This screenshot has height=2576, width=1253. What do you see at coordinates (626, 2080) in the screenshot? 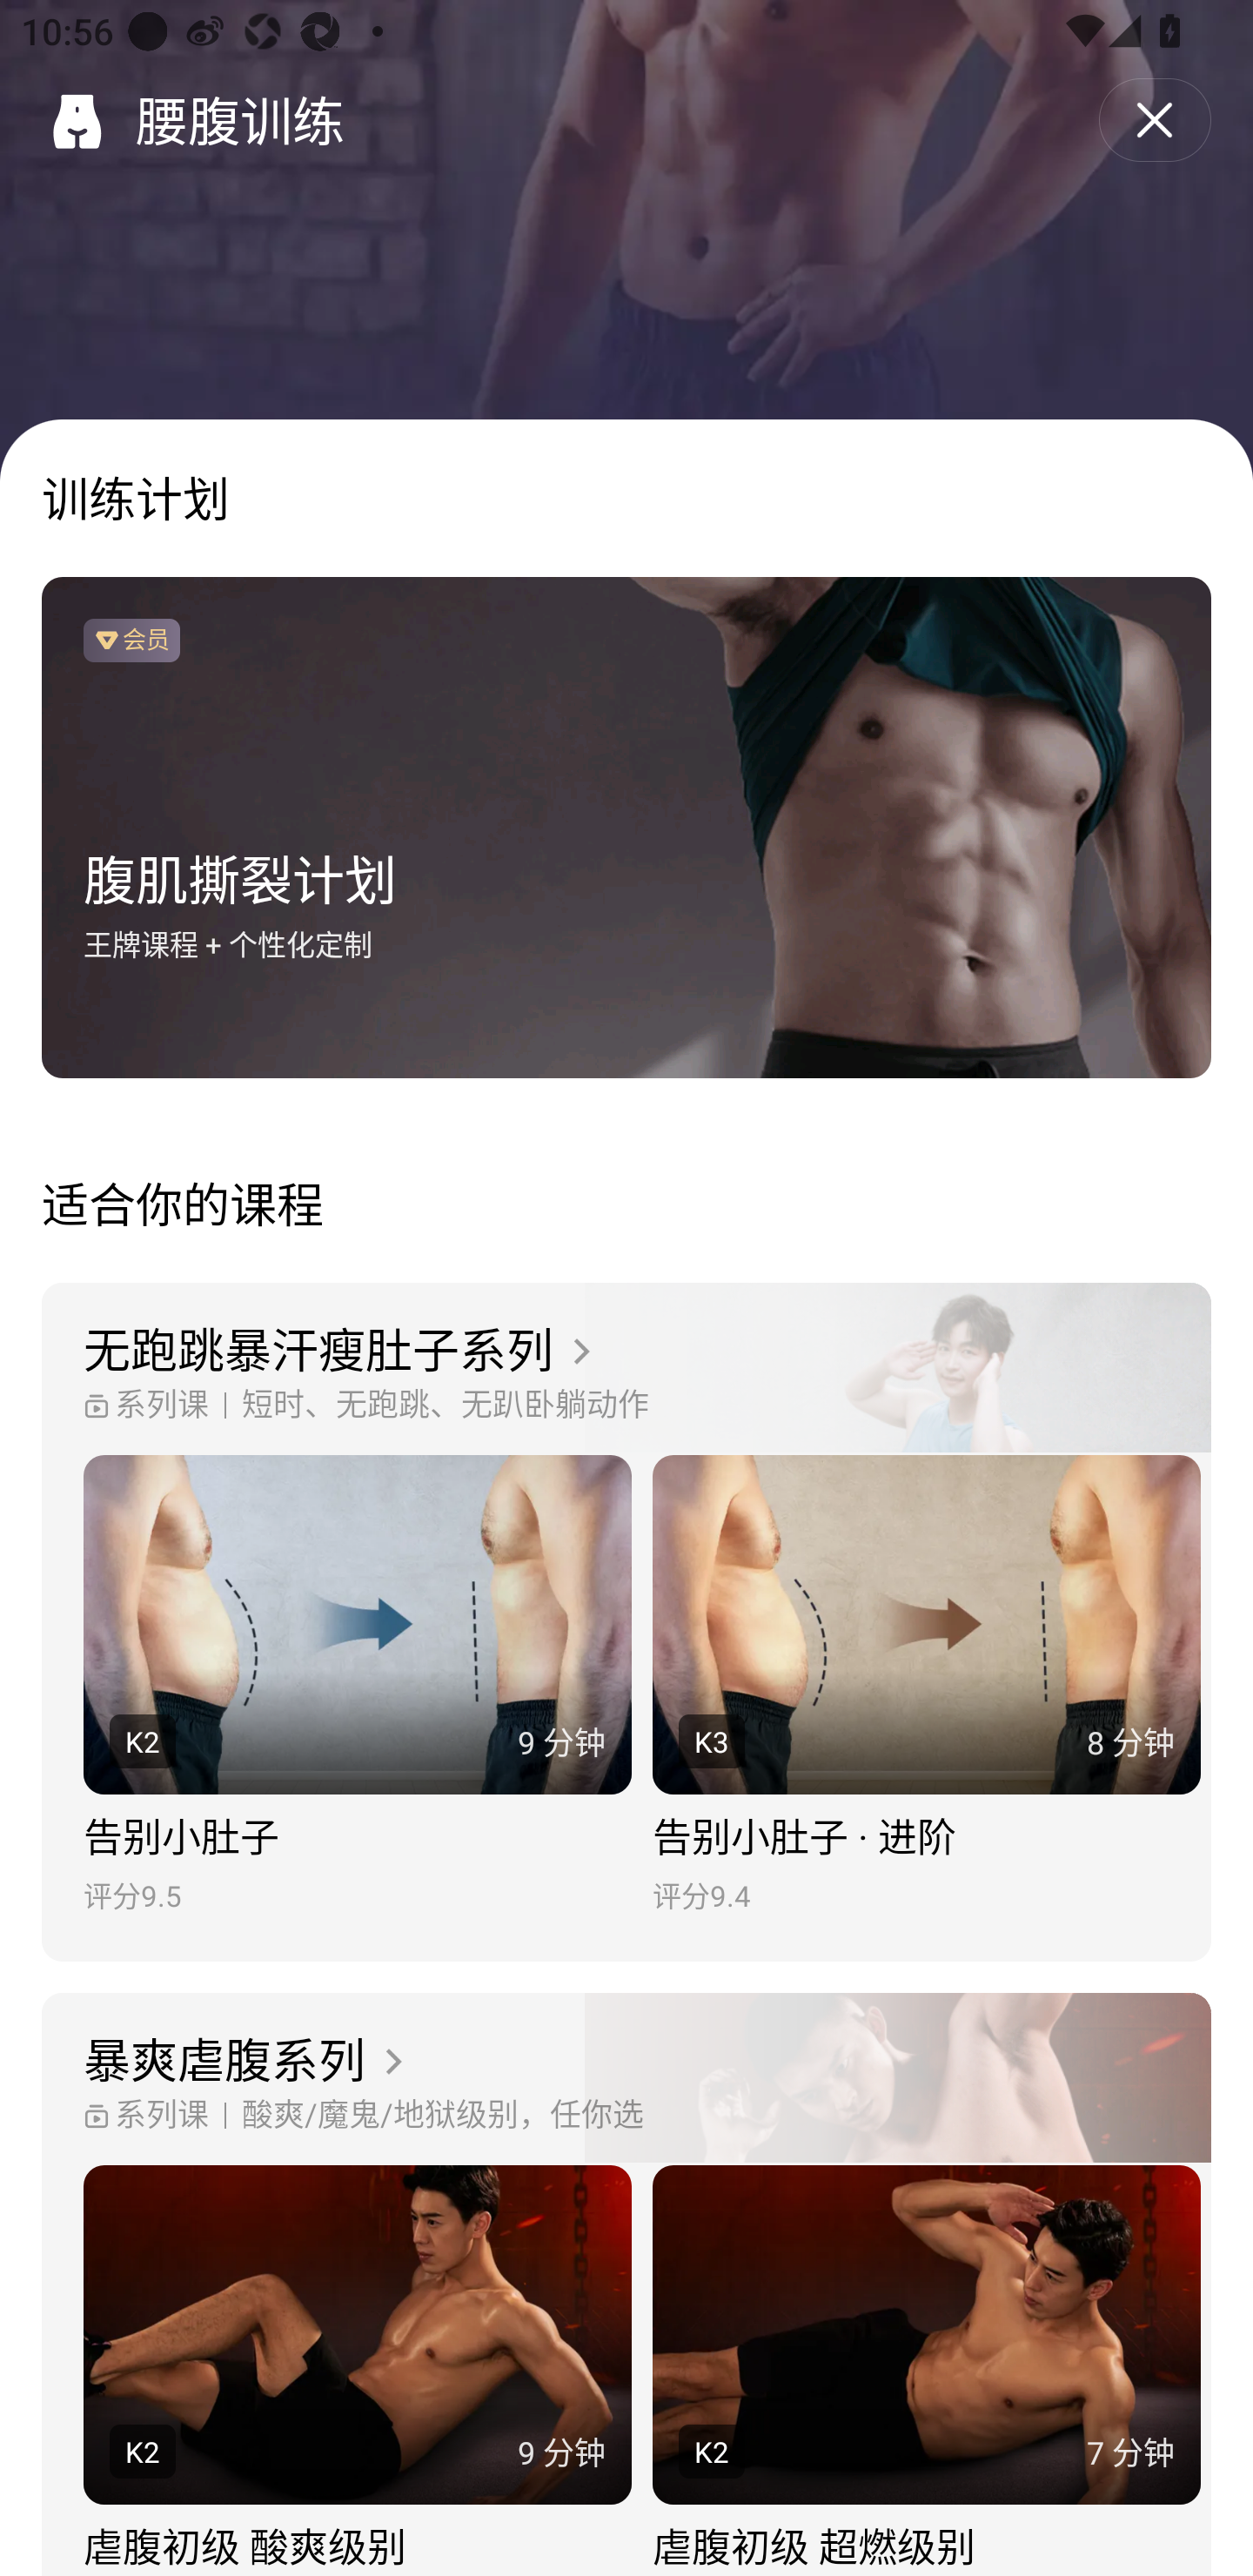
I see `暴爽虐腹系列 系列课 酸爽/魔鬼/地狱级别，任你选` at bounding box center [626, 2080].